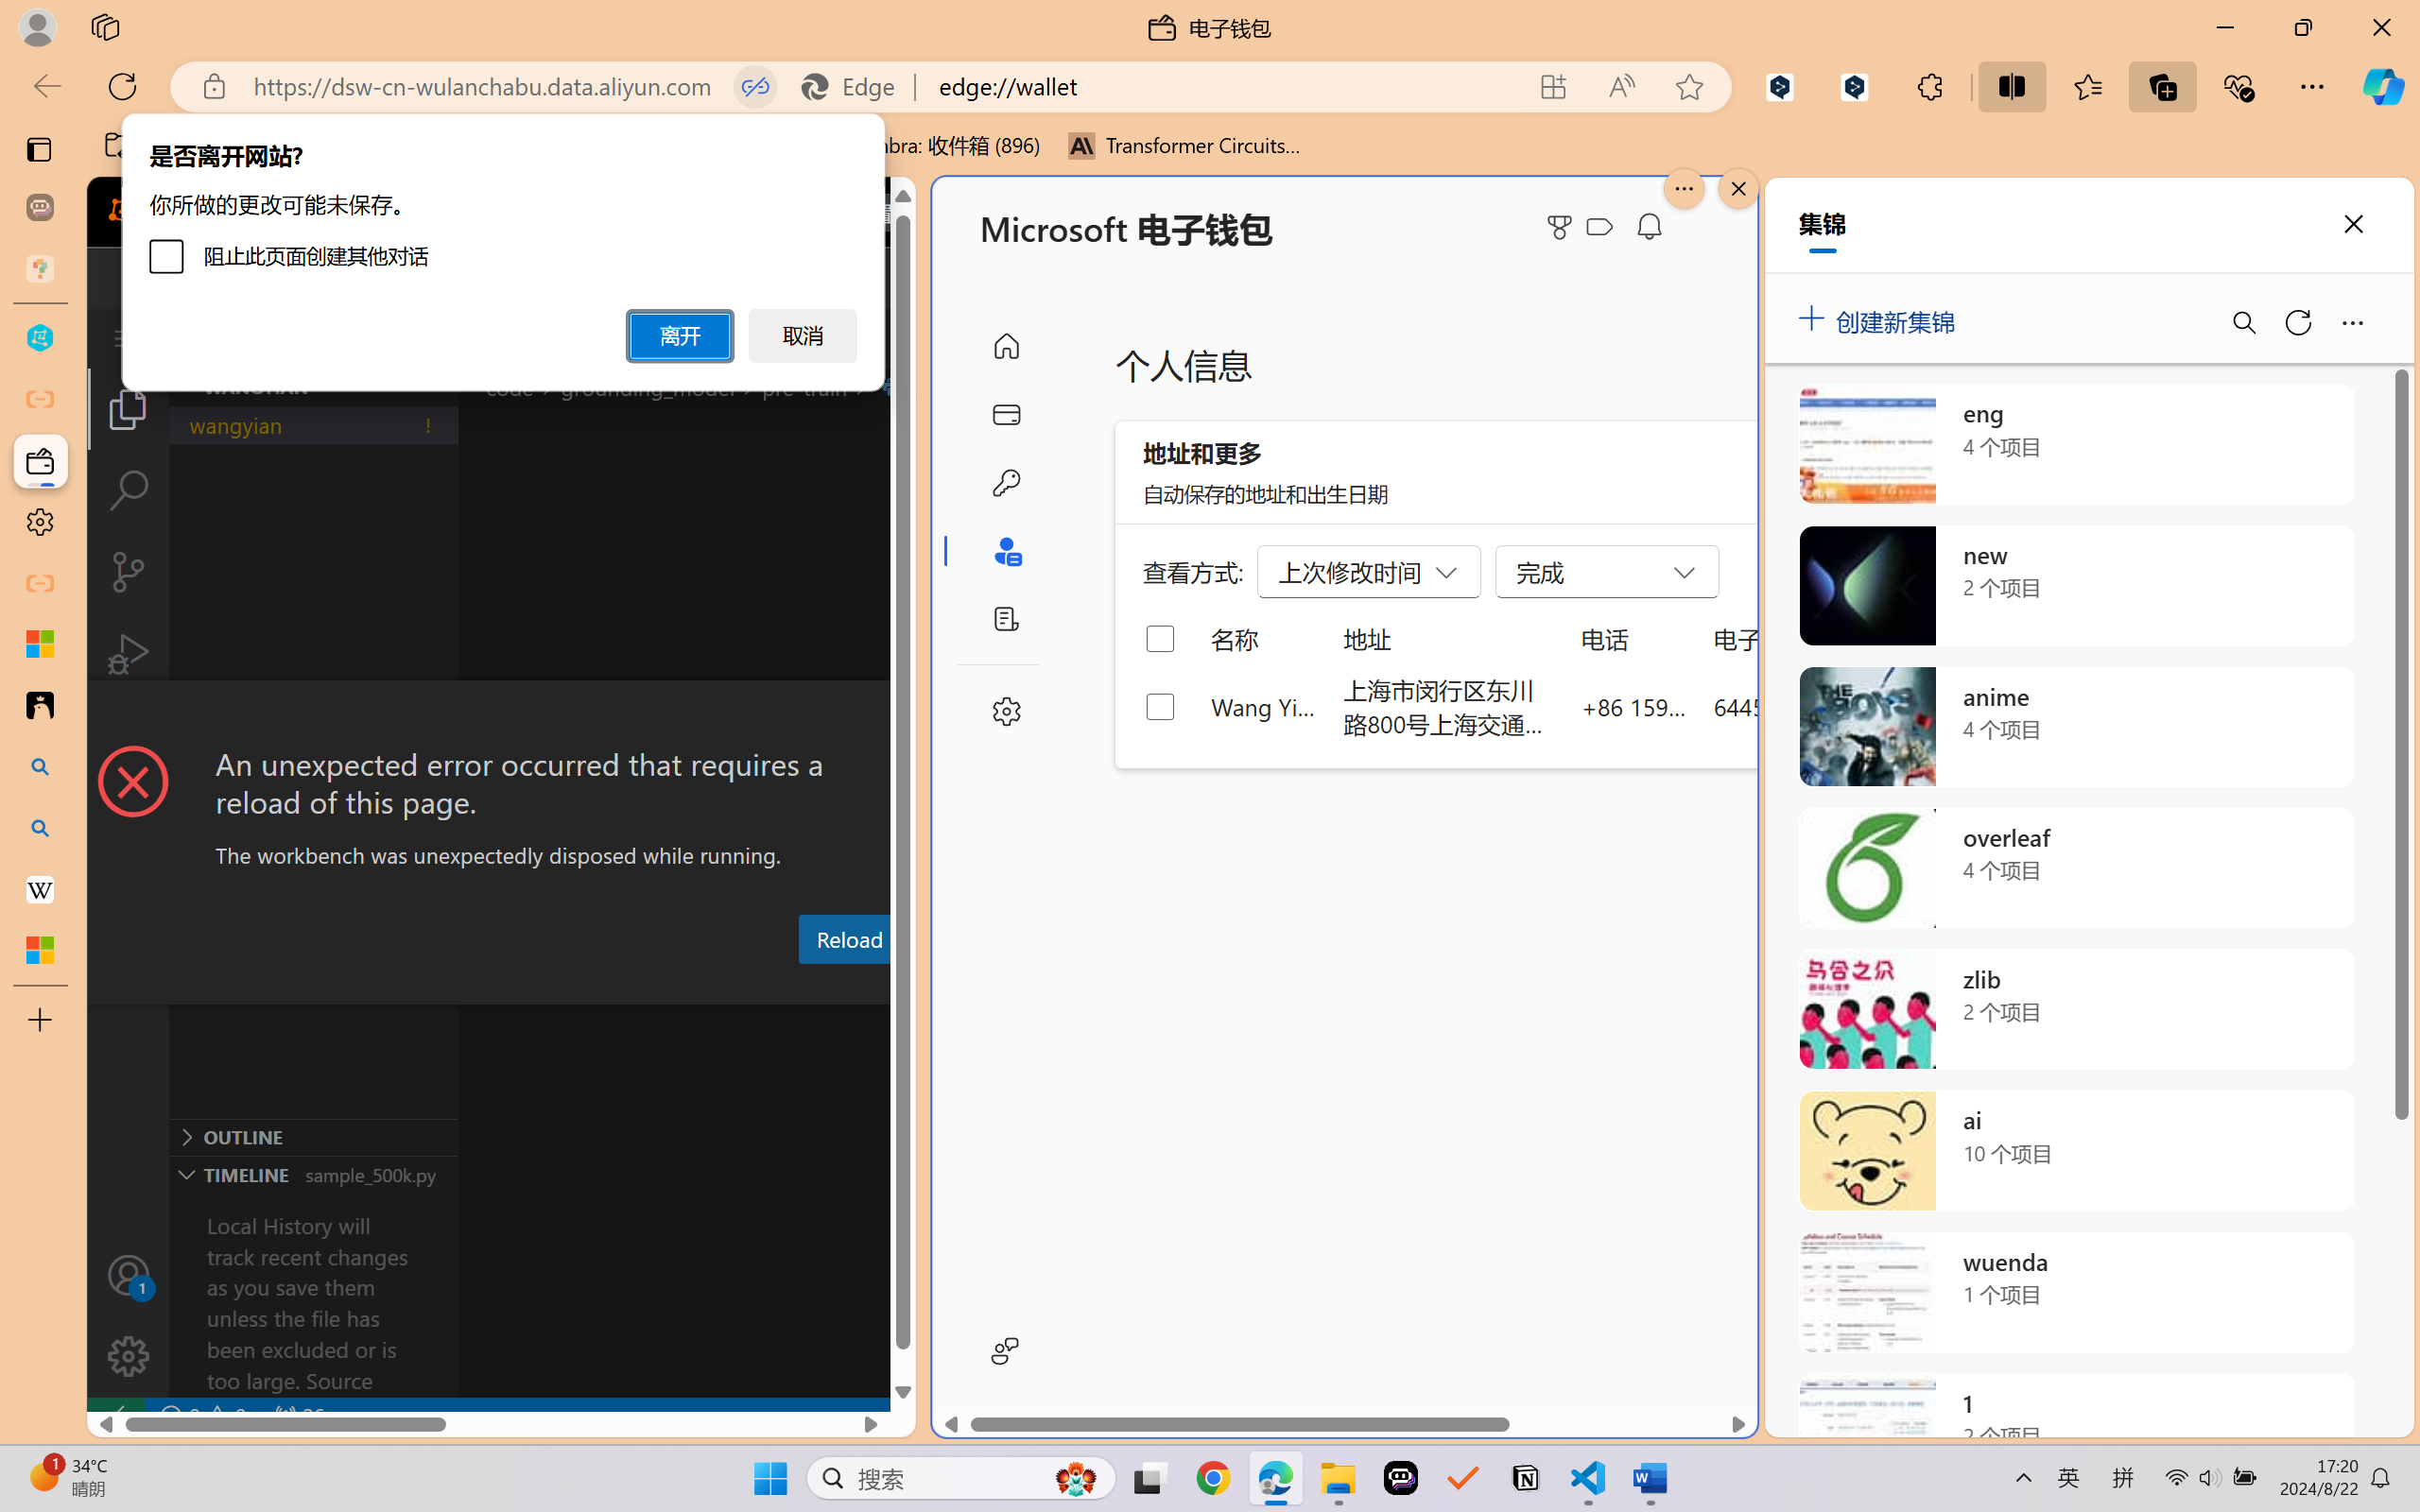  Describe the element at coordinates (313, 1174) in the screenshot. I see `Timeline Section` at that location.